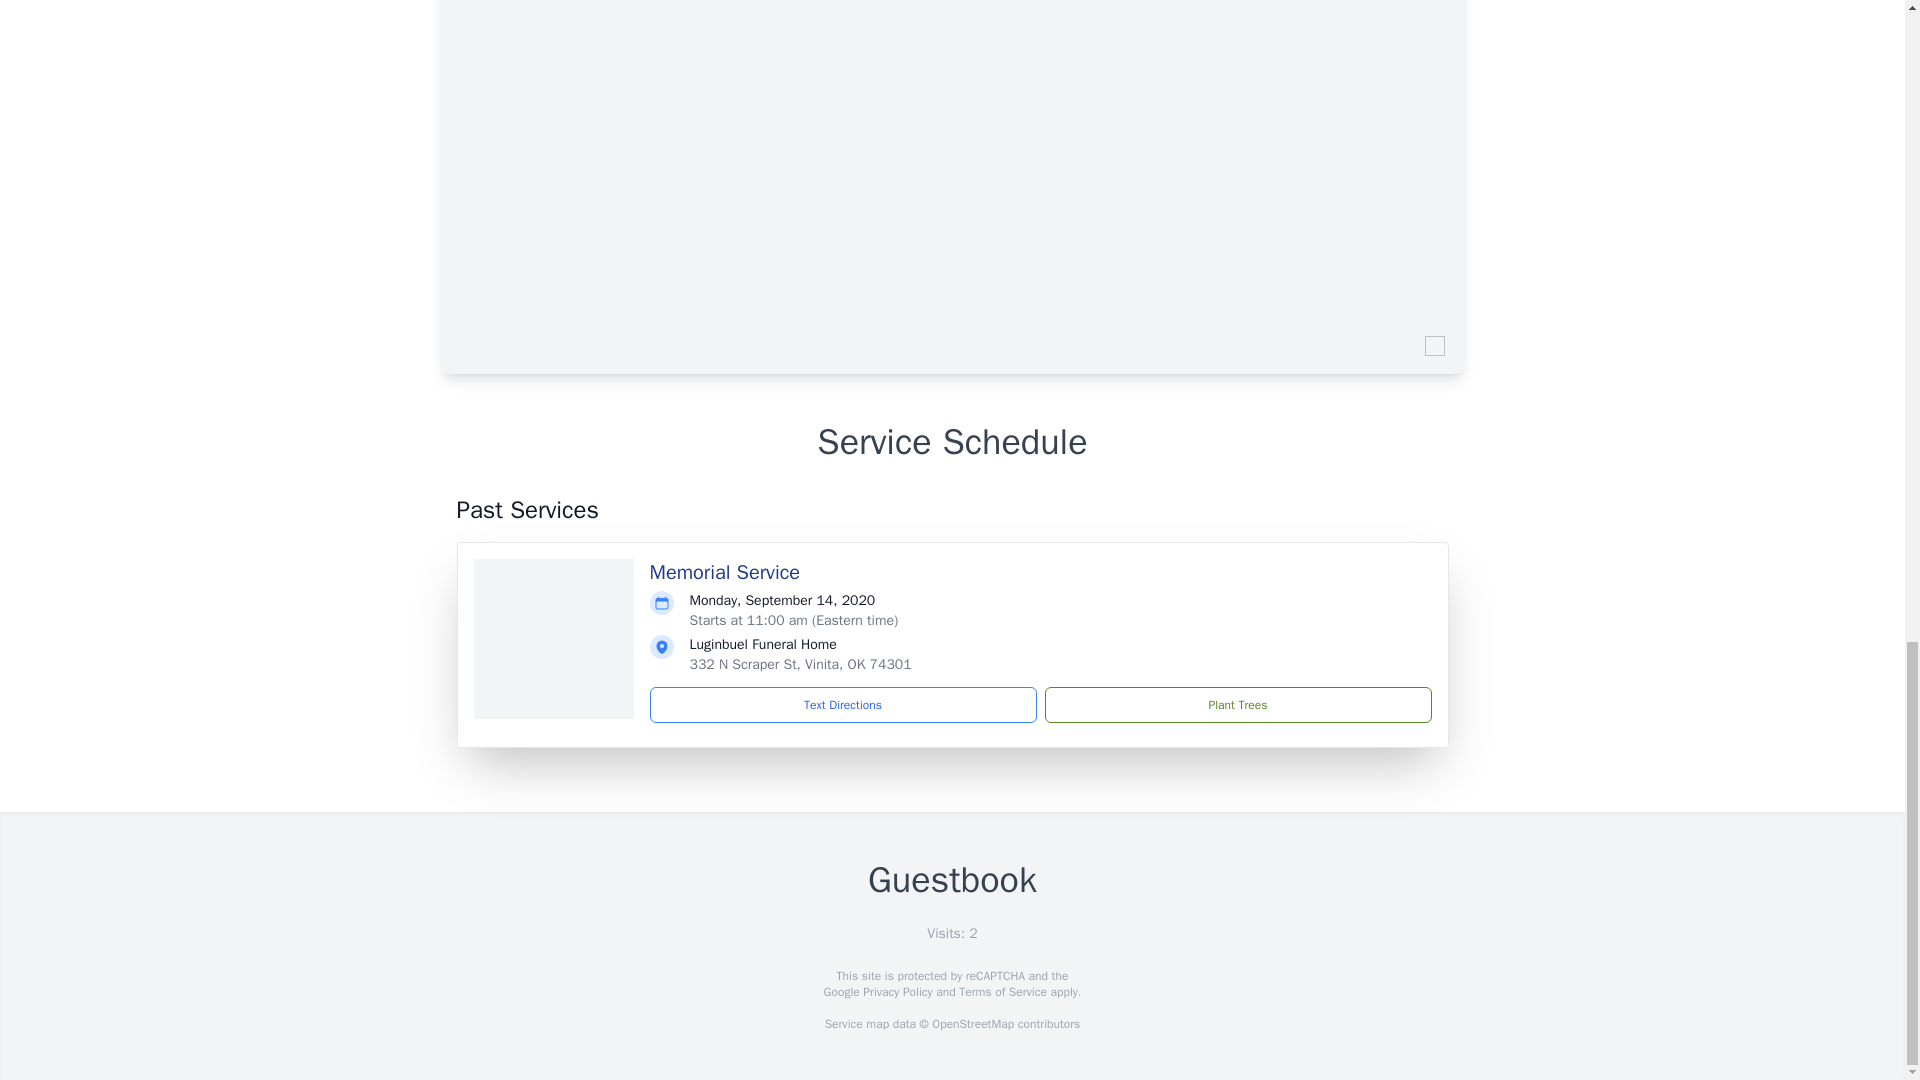 The image size is (1920, 1080). I want to click on Plant Trees, so click(1237, 704).